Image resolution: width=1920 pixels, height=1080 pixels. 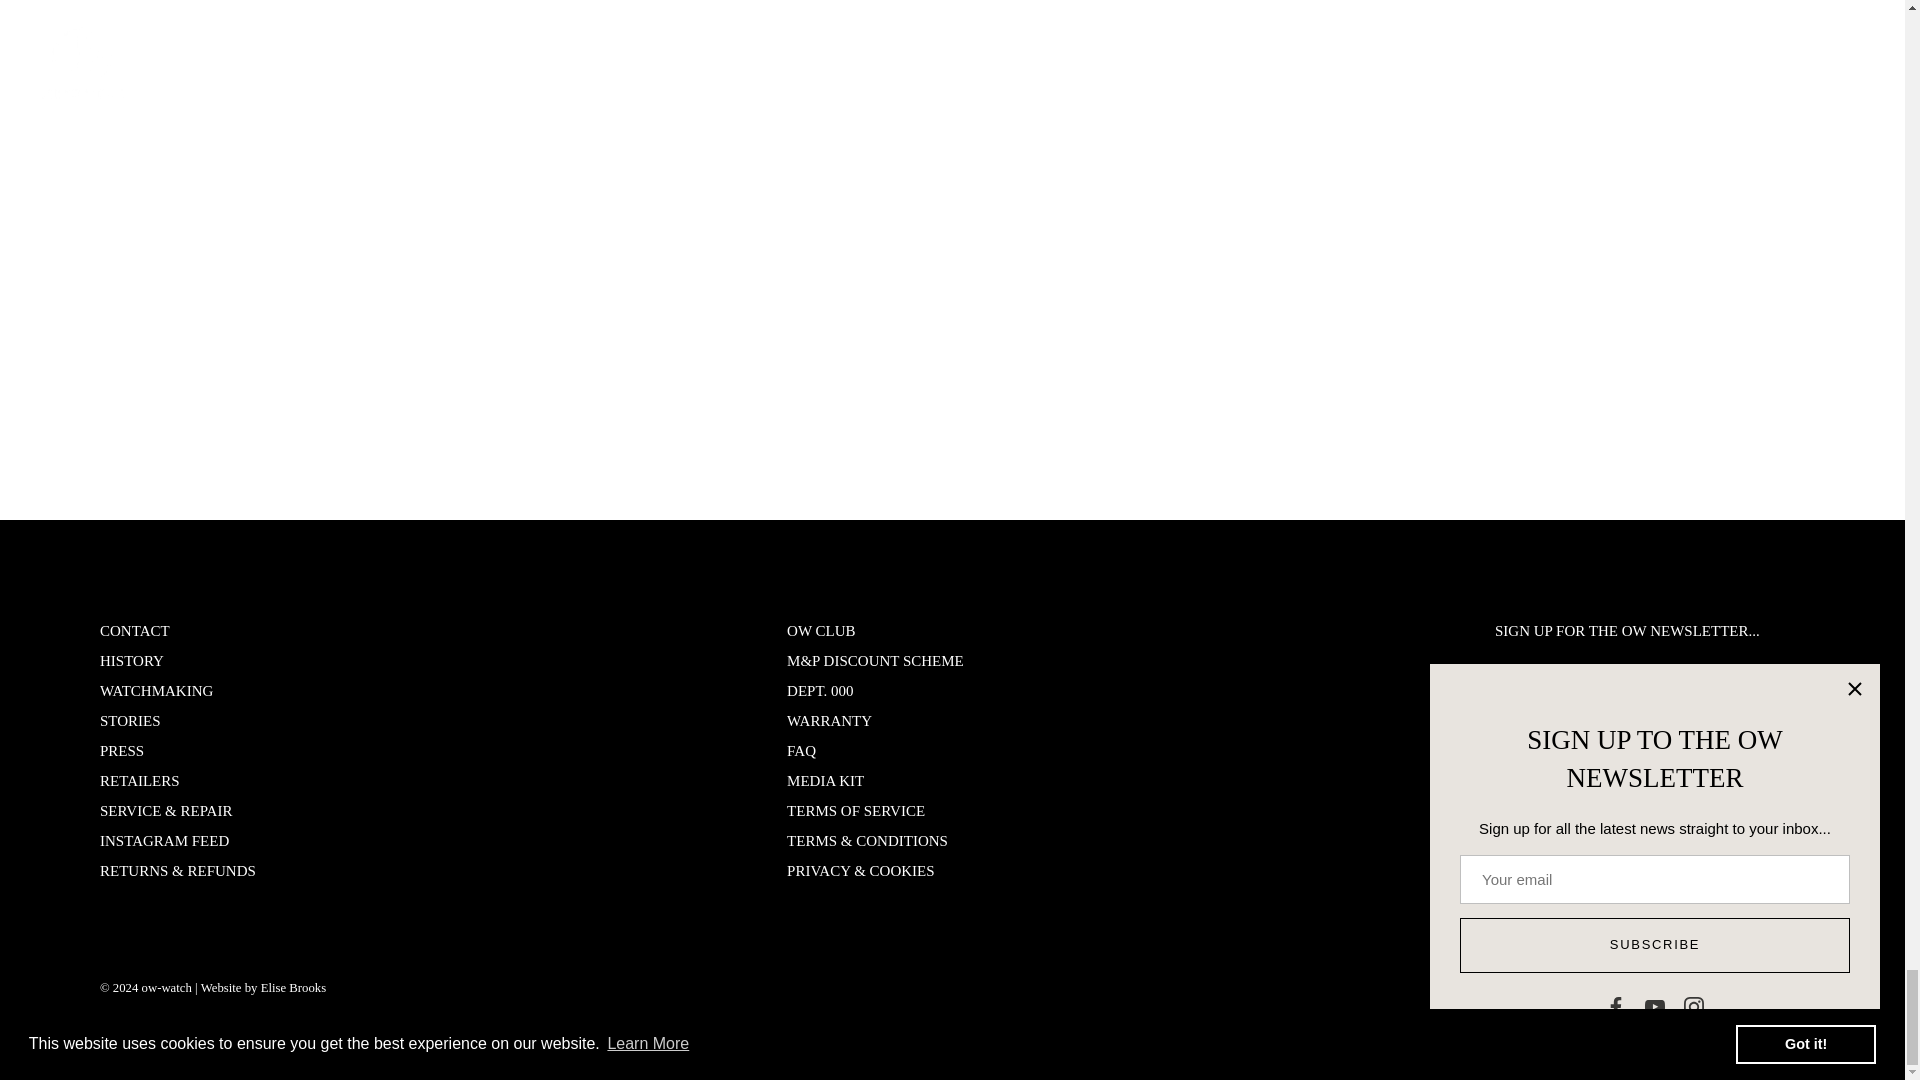 I want to click on RIGHT ARROW LONG, so click(x=1794, y=694).